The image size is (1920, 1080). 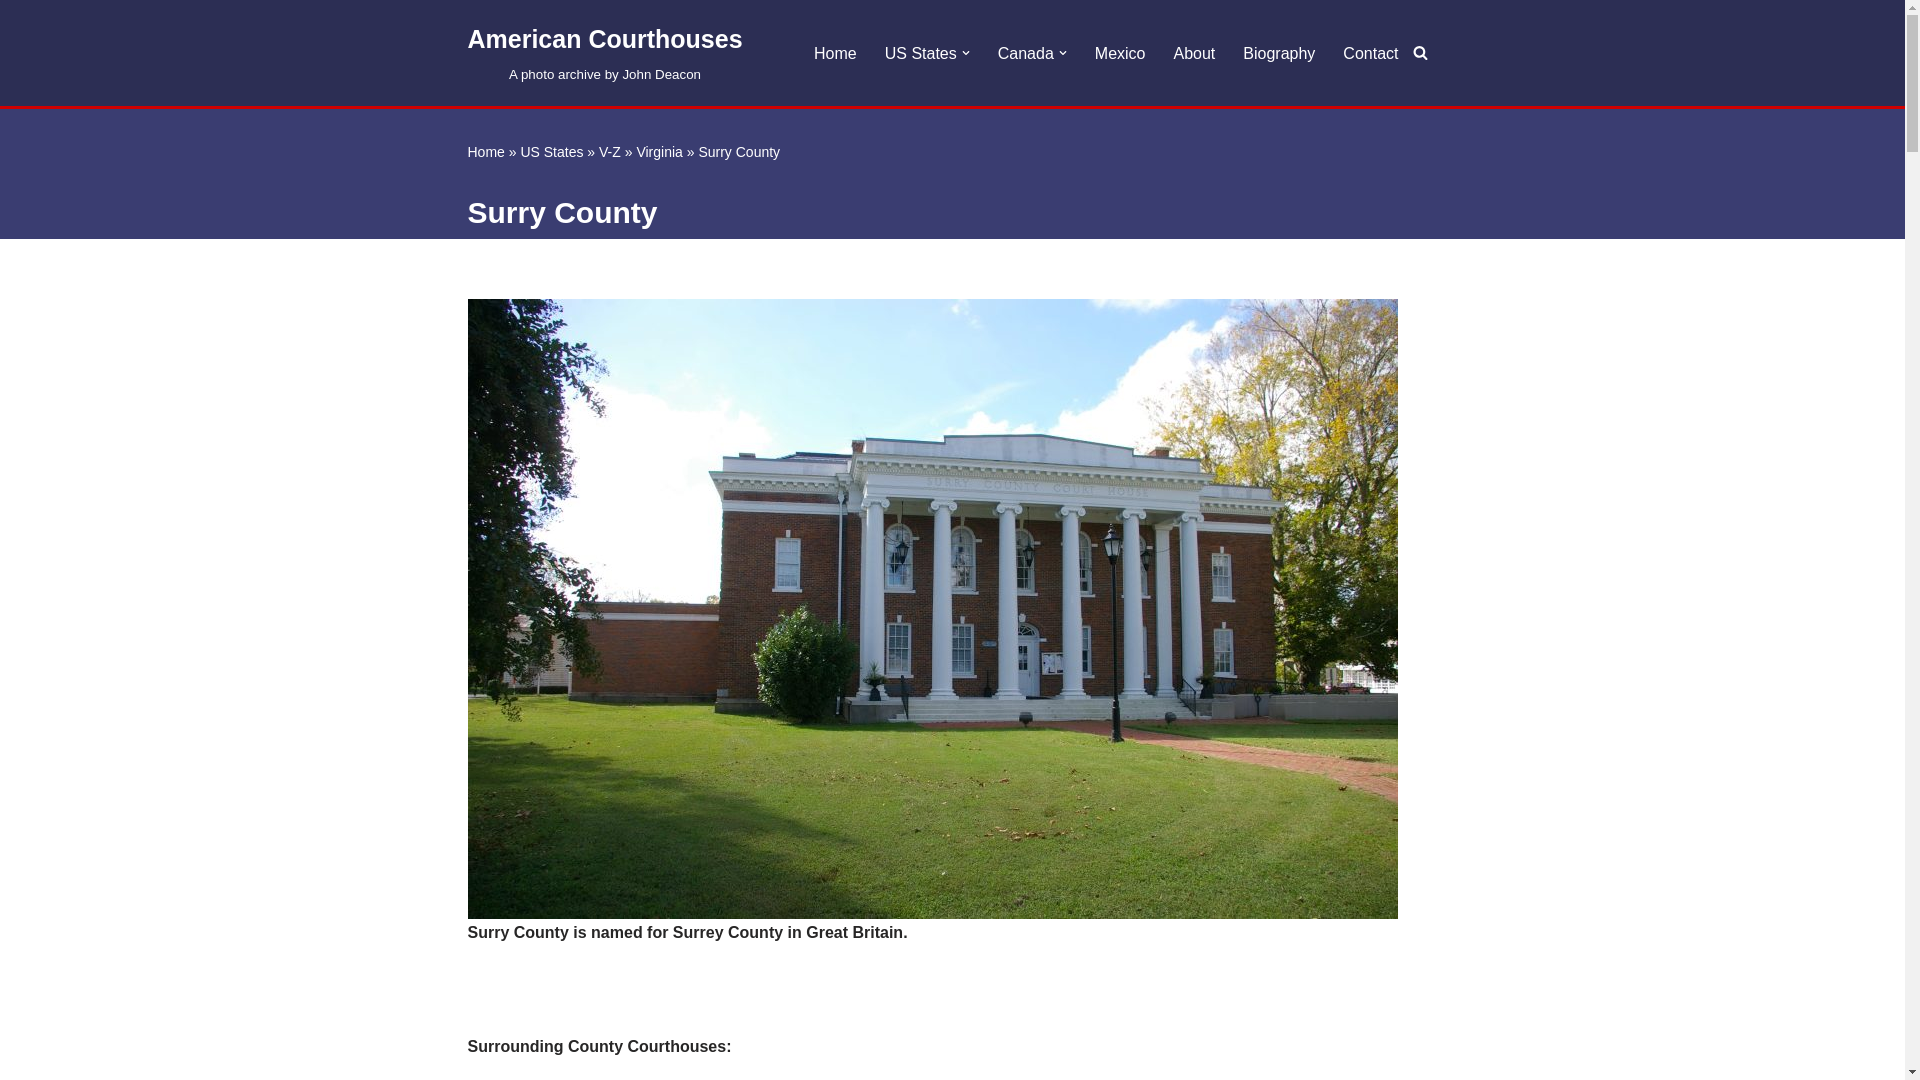 I want to click on Home, so click(x=835, y=52).